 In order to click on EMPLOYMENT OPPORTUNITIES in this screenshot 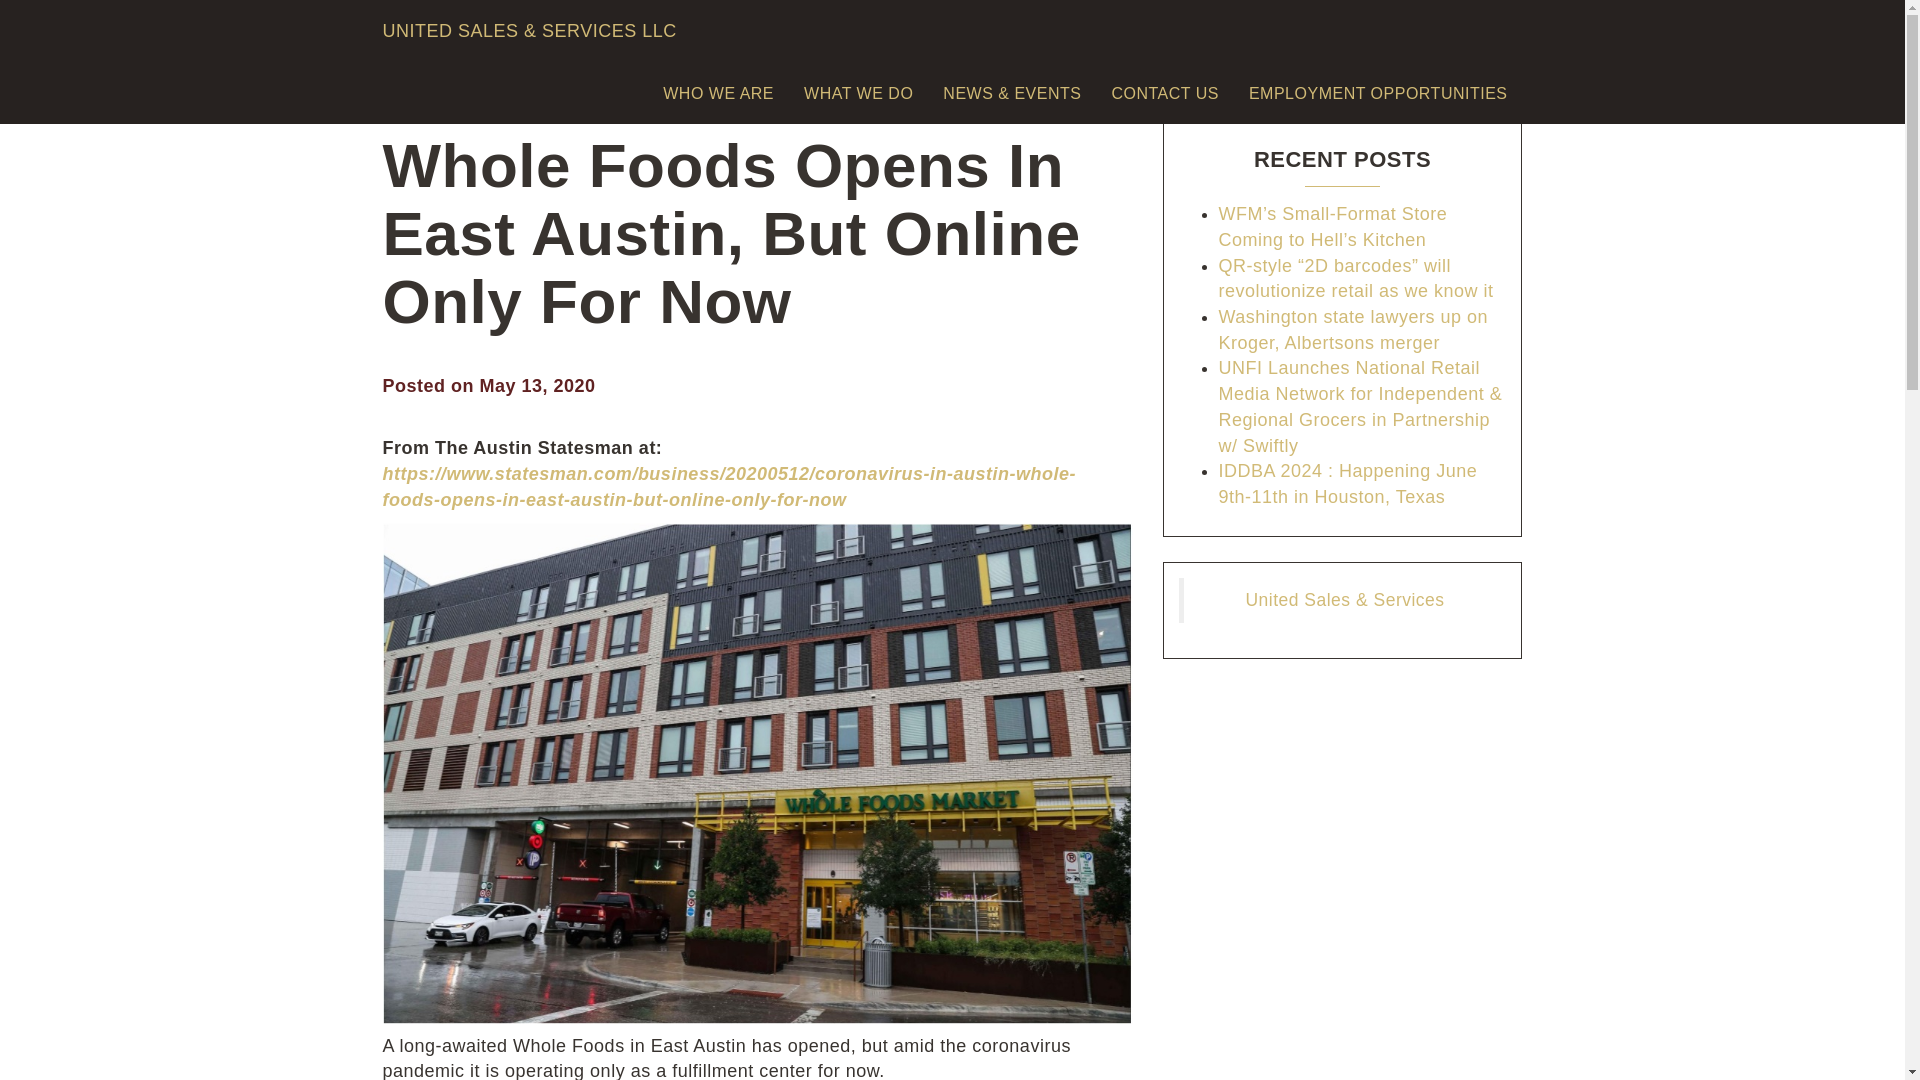, I will do `click(1378, 92)`.